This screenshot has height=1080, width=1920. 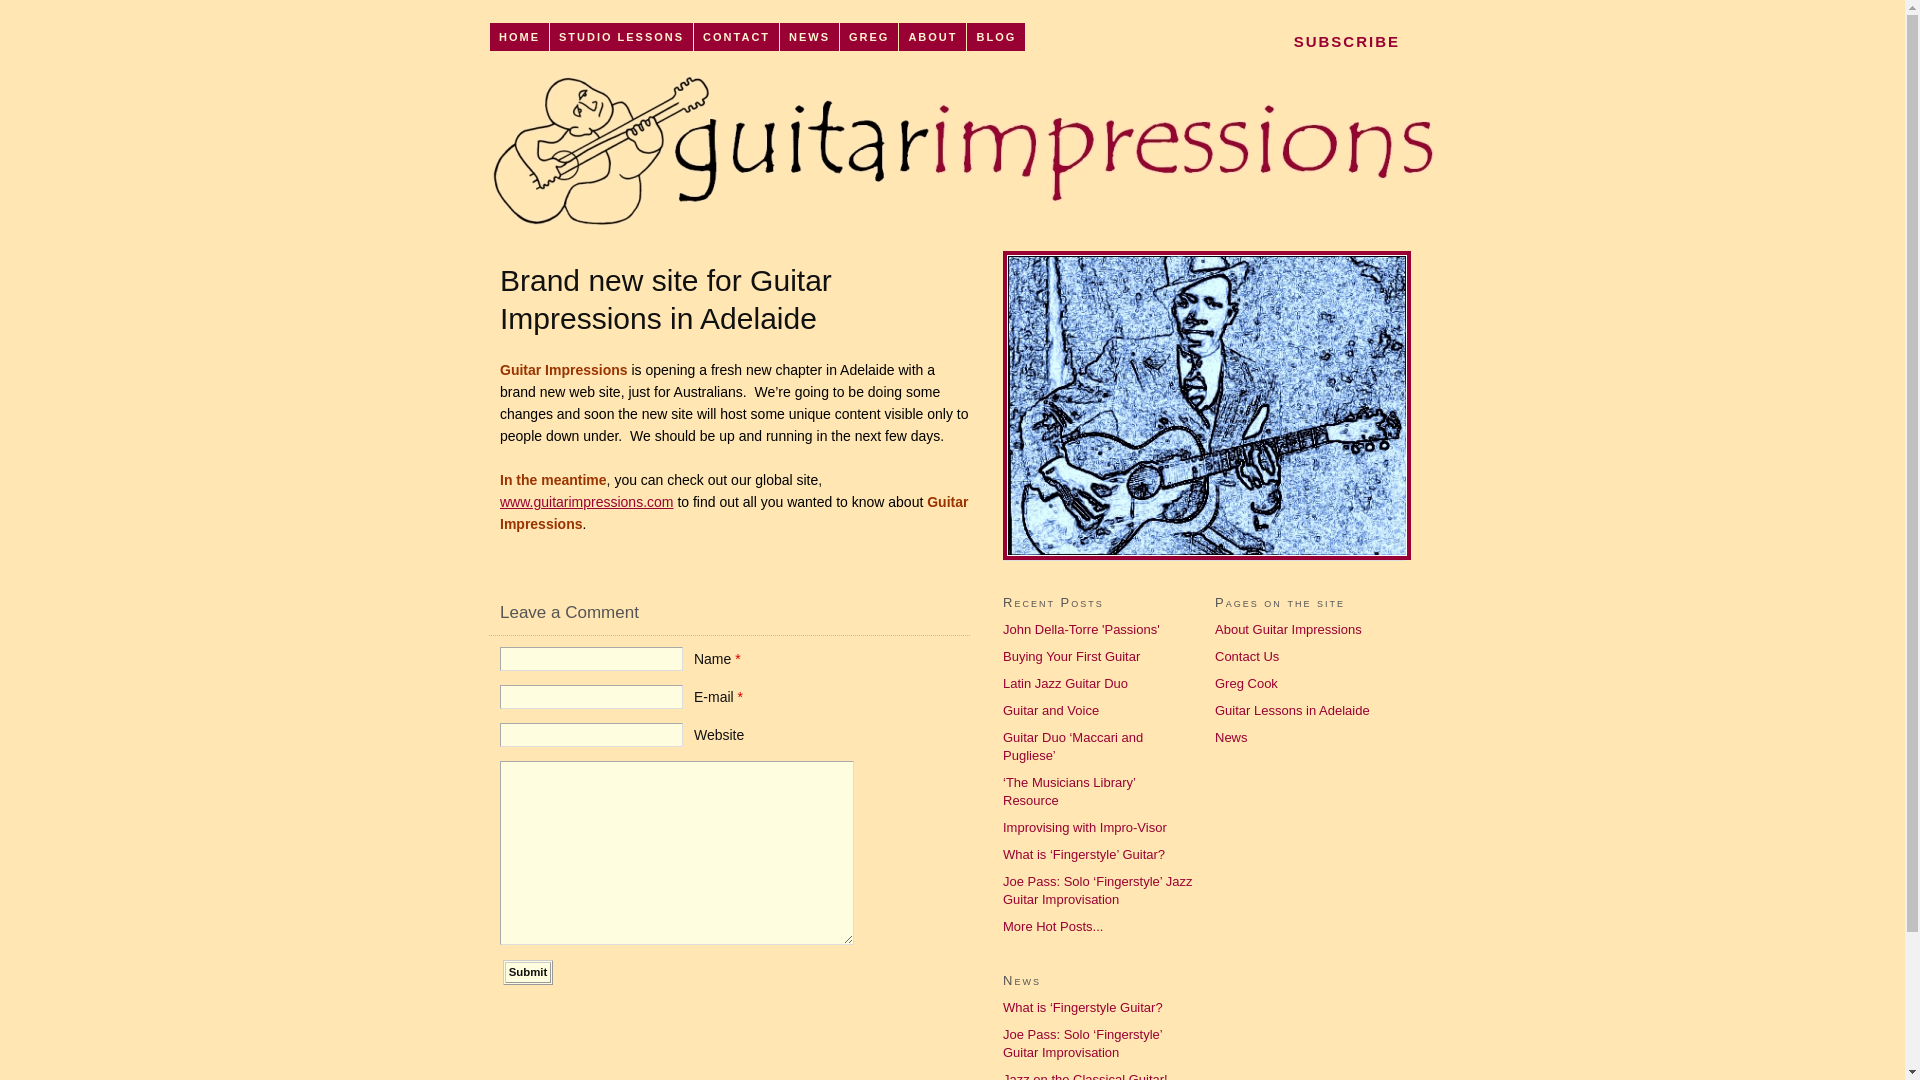 I want to click on Guitar and Voice, so click(x=1050, y=710).